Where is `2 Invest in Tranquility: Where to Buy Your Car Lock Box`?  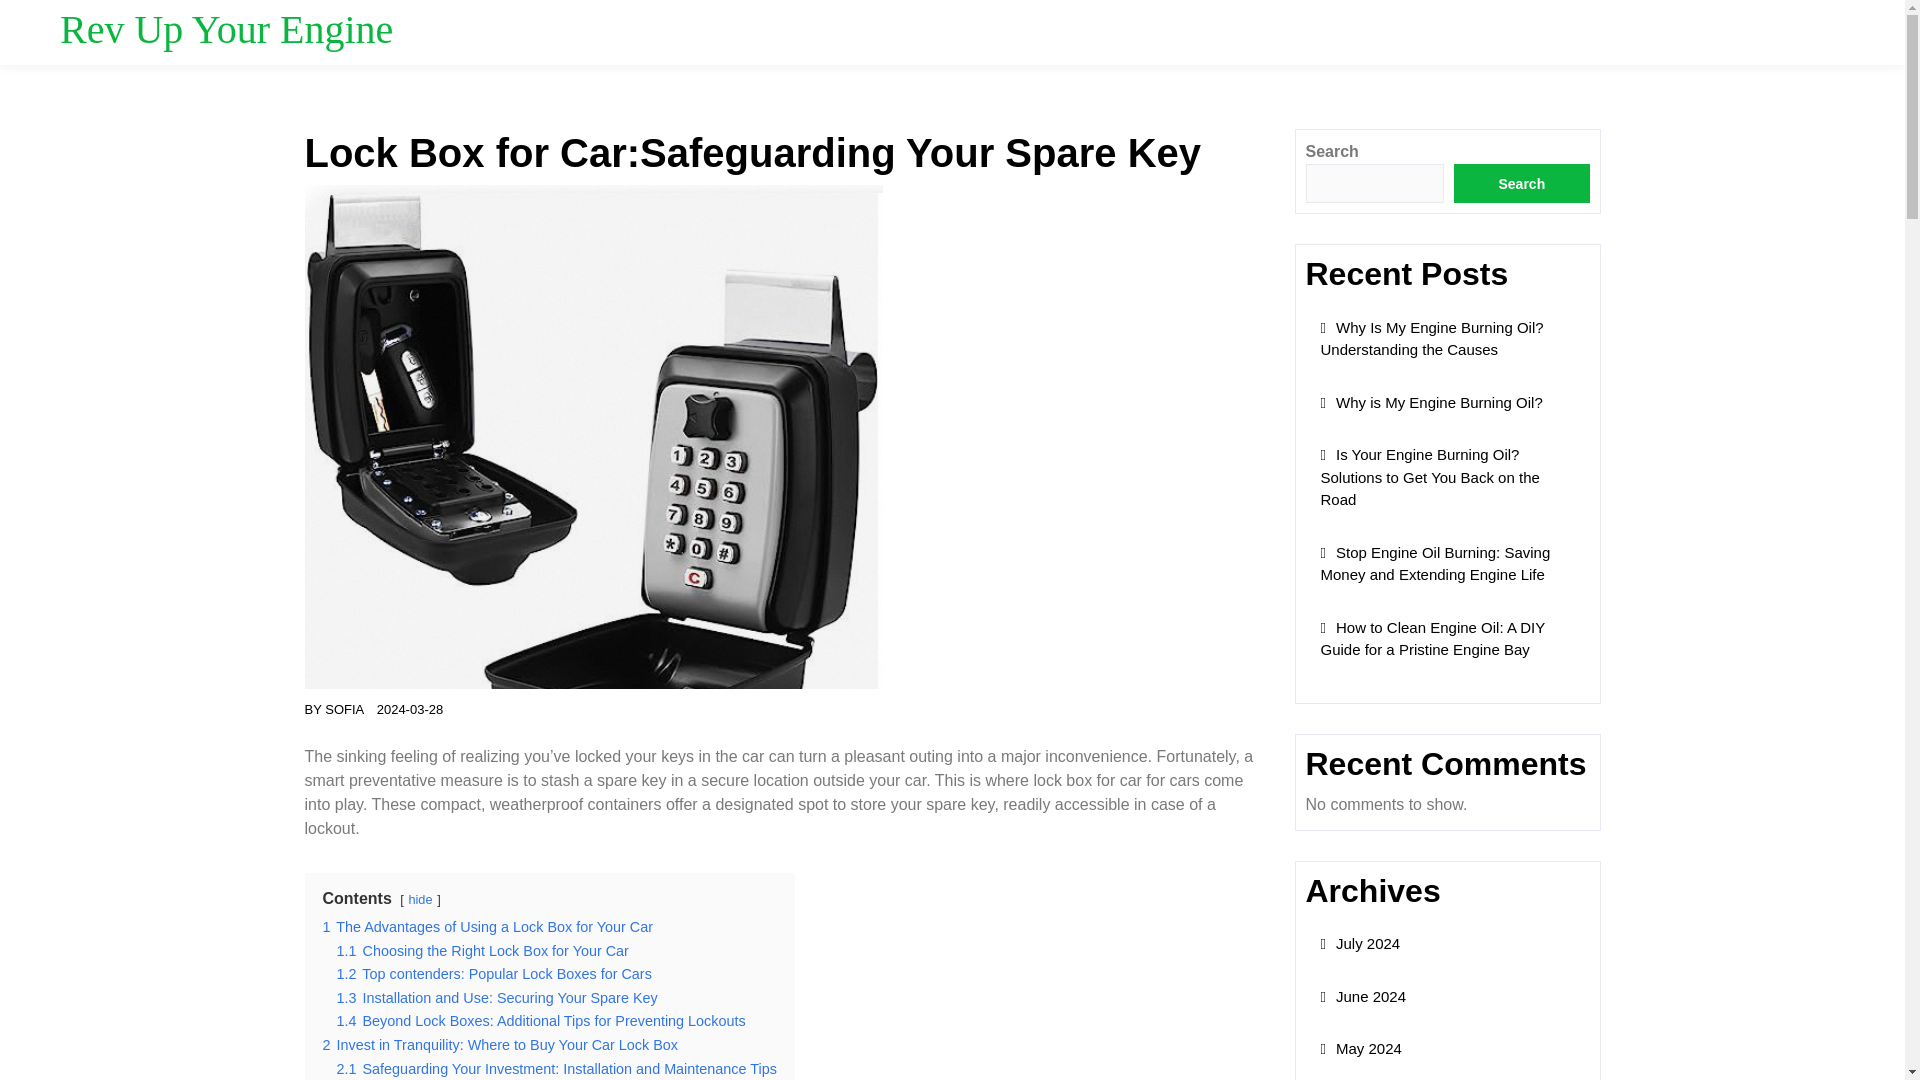 2 Invest in Tranquility: Where to Buy Your Car Lock Box is located at coordinates (500, 1044).